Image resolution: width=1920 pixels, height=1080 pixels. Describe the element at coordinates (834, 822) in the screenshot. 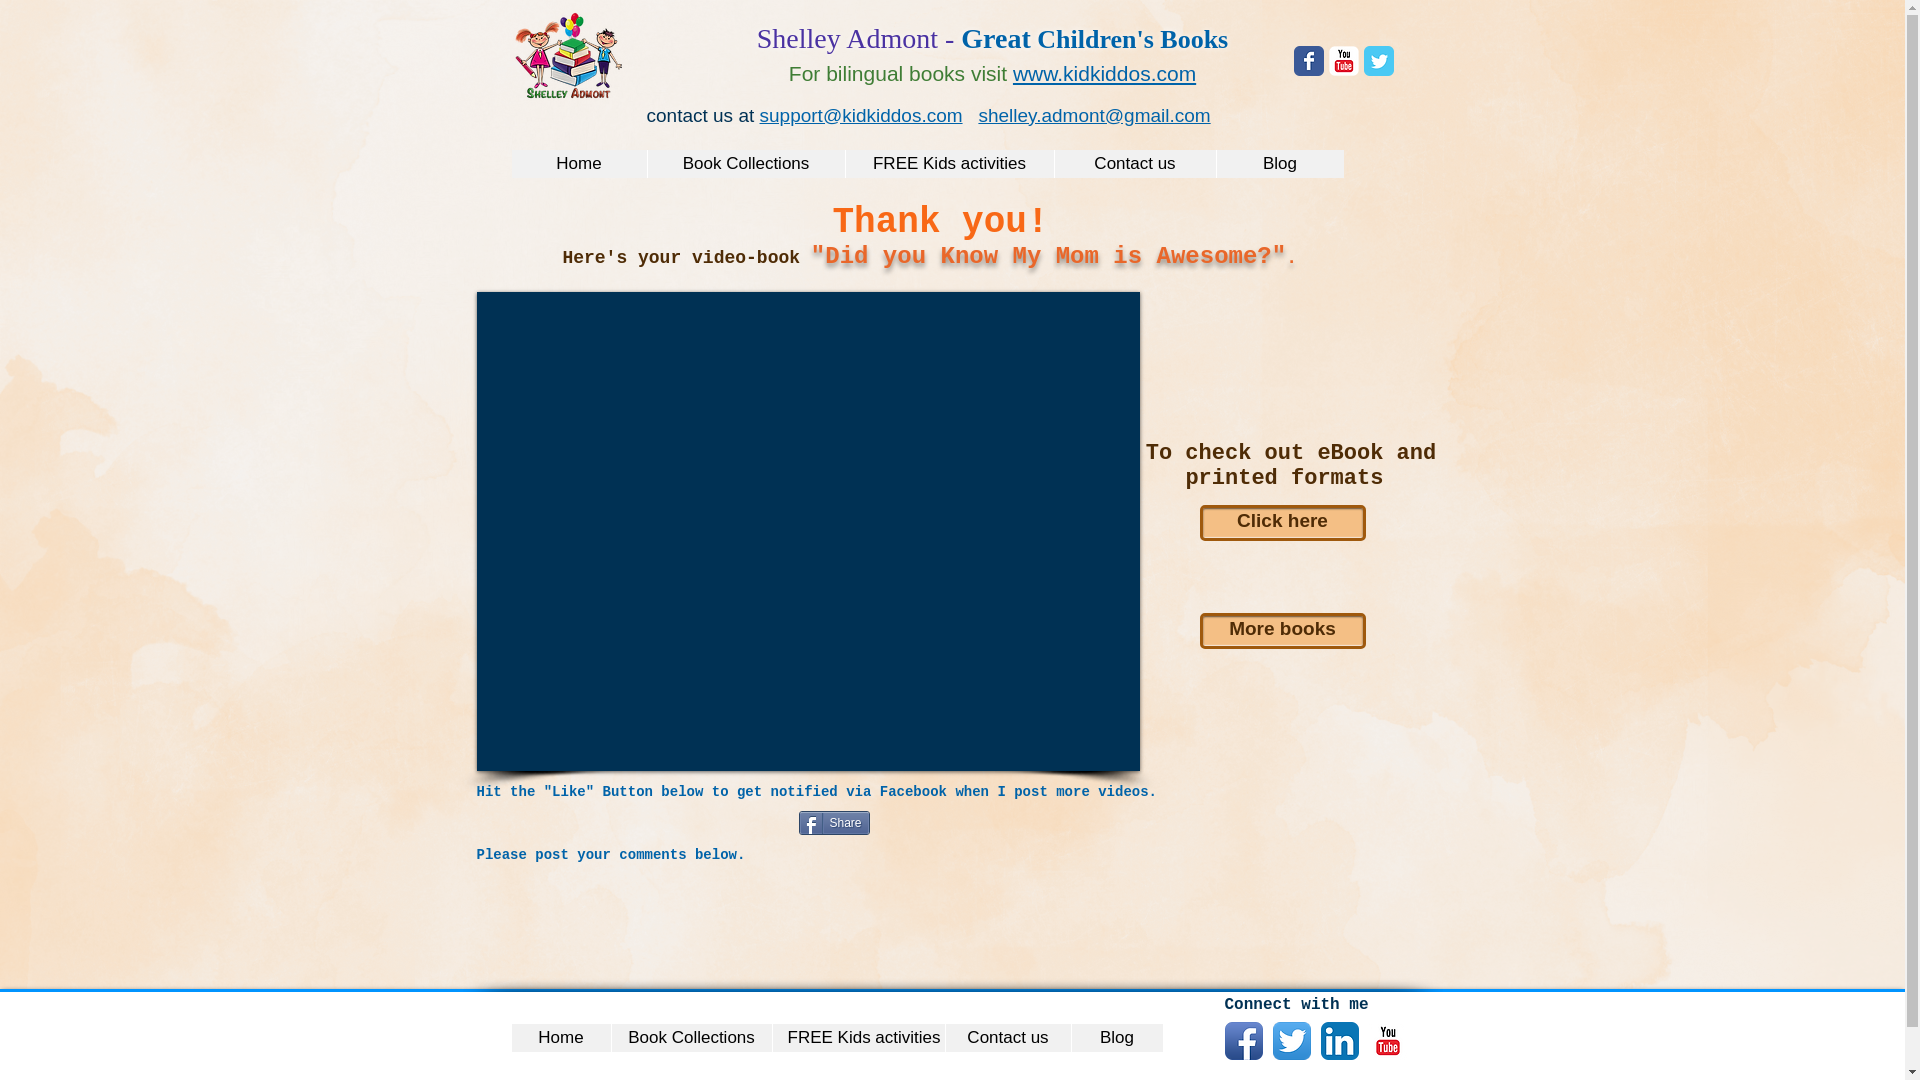

I see `Share` at that location.